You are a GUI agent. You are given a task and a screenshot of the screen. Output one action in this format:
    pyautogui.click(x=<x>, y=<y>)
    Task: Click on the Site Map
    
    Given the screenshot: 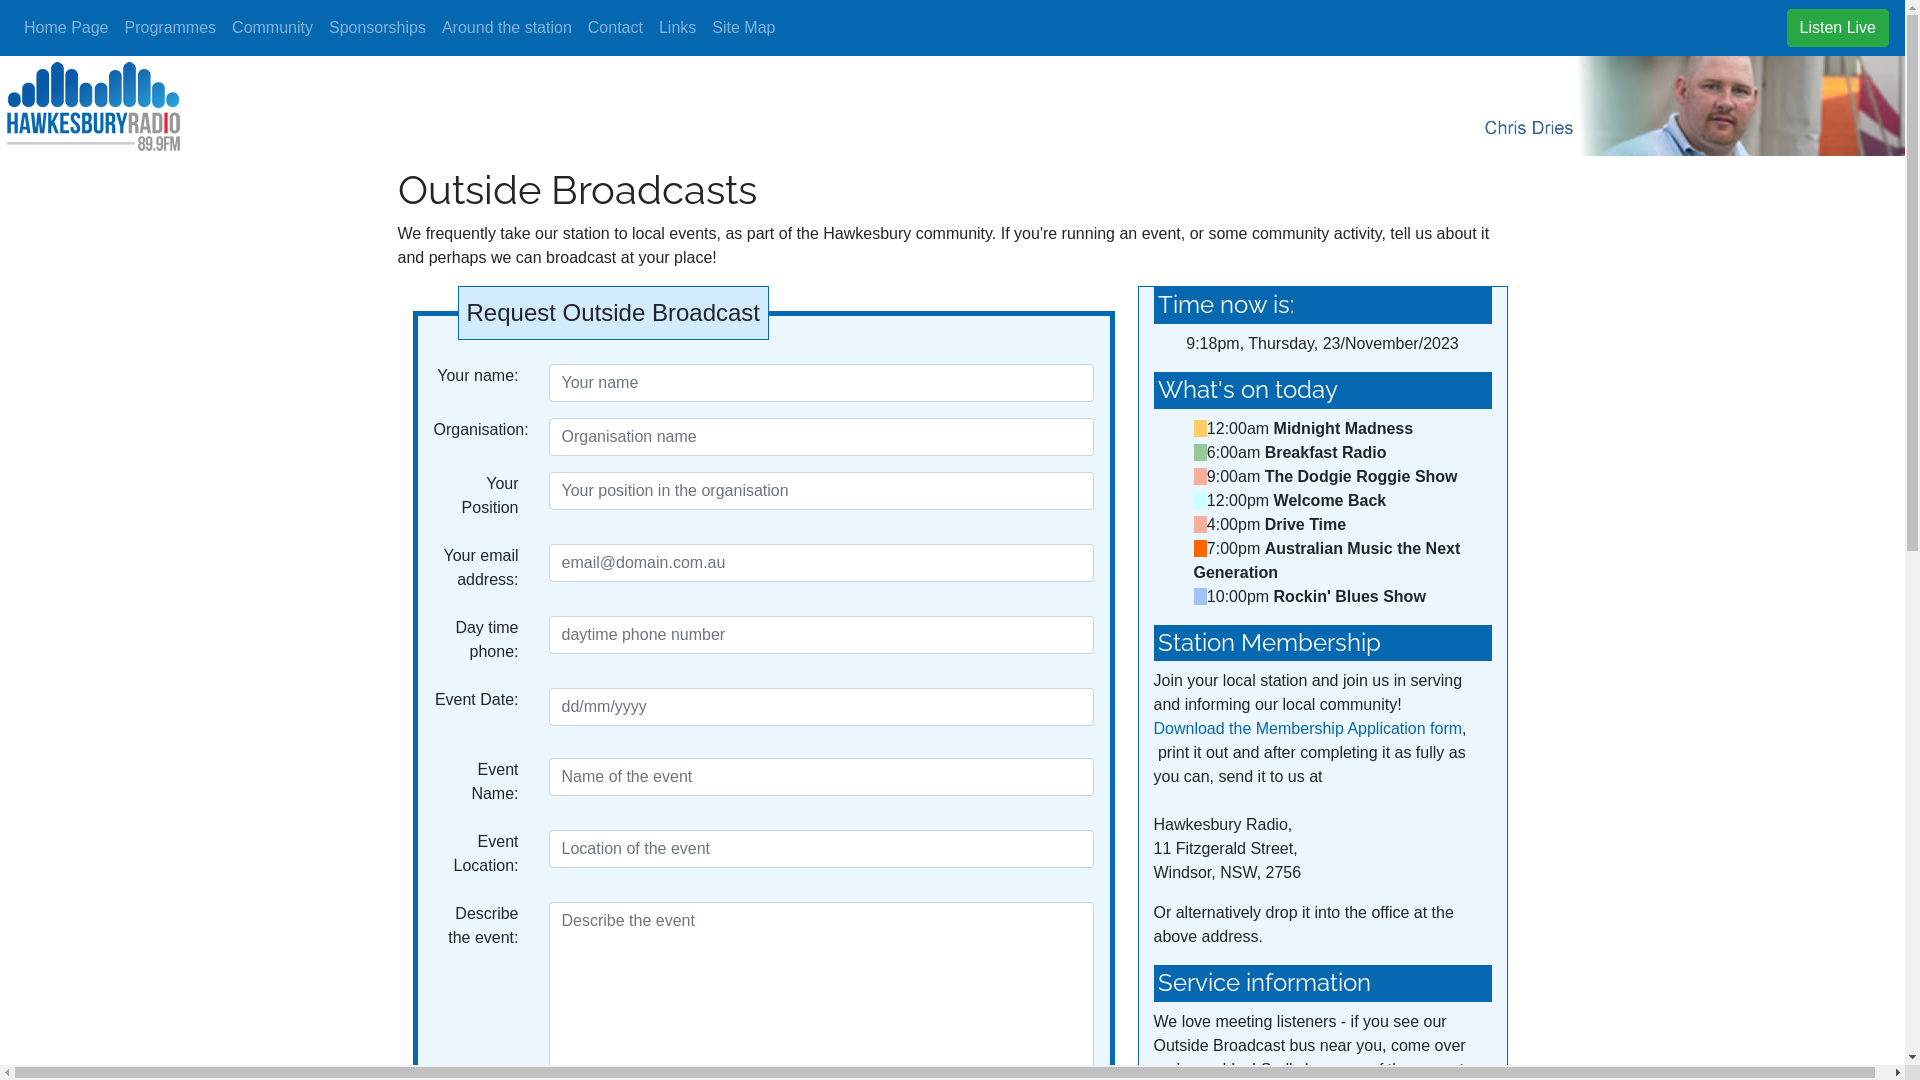 What is the action you would take?
    pyautogui.click(x=744, y=28)
    